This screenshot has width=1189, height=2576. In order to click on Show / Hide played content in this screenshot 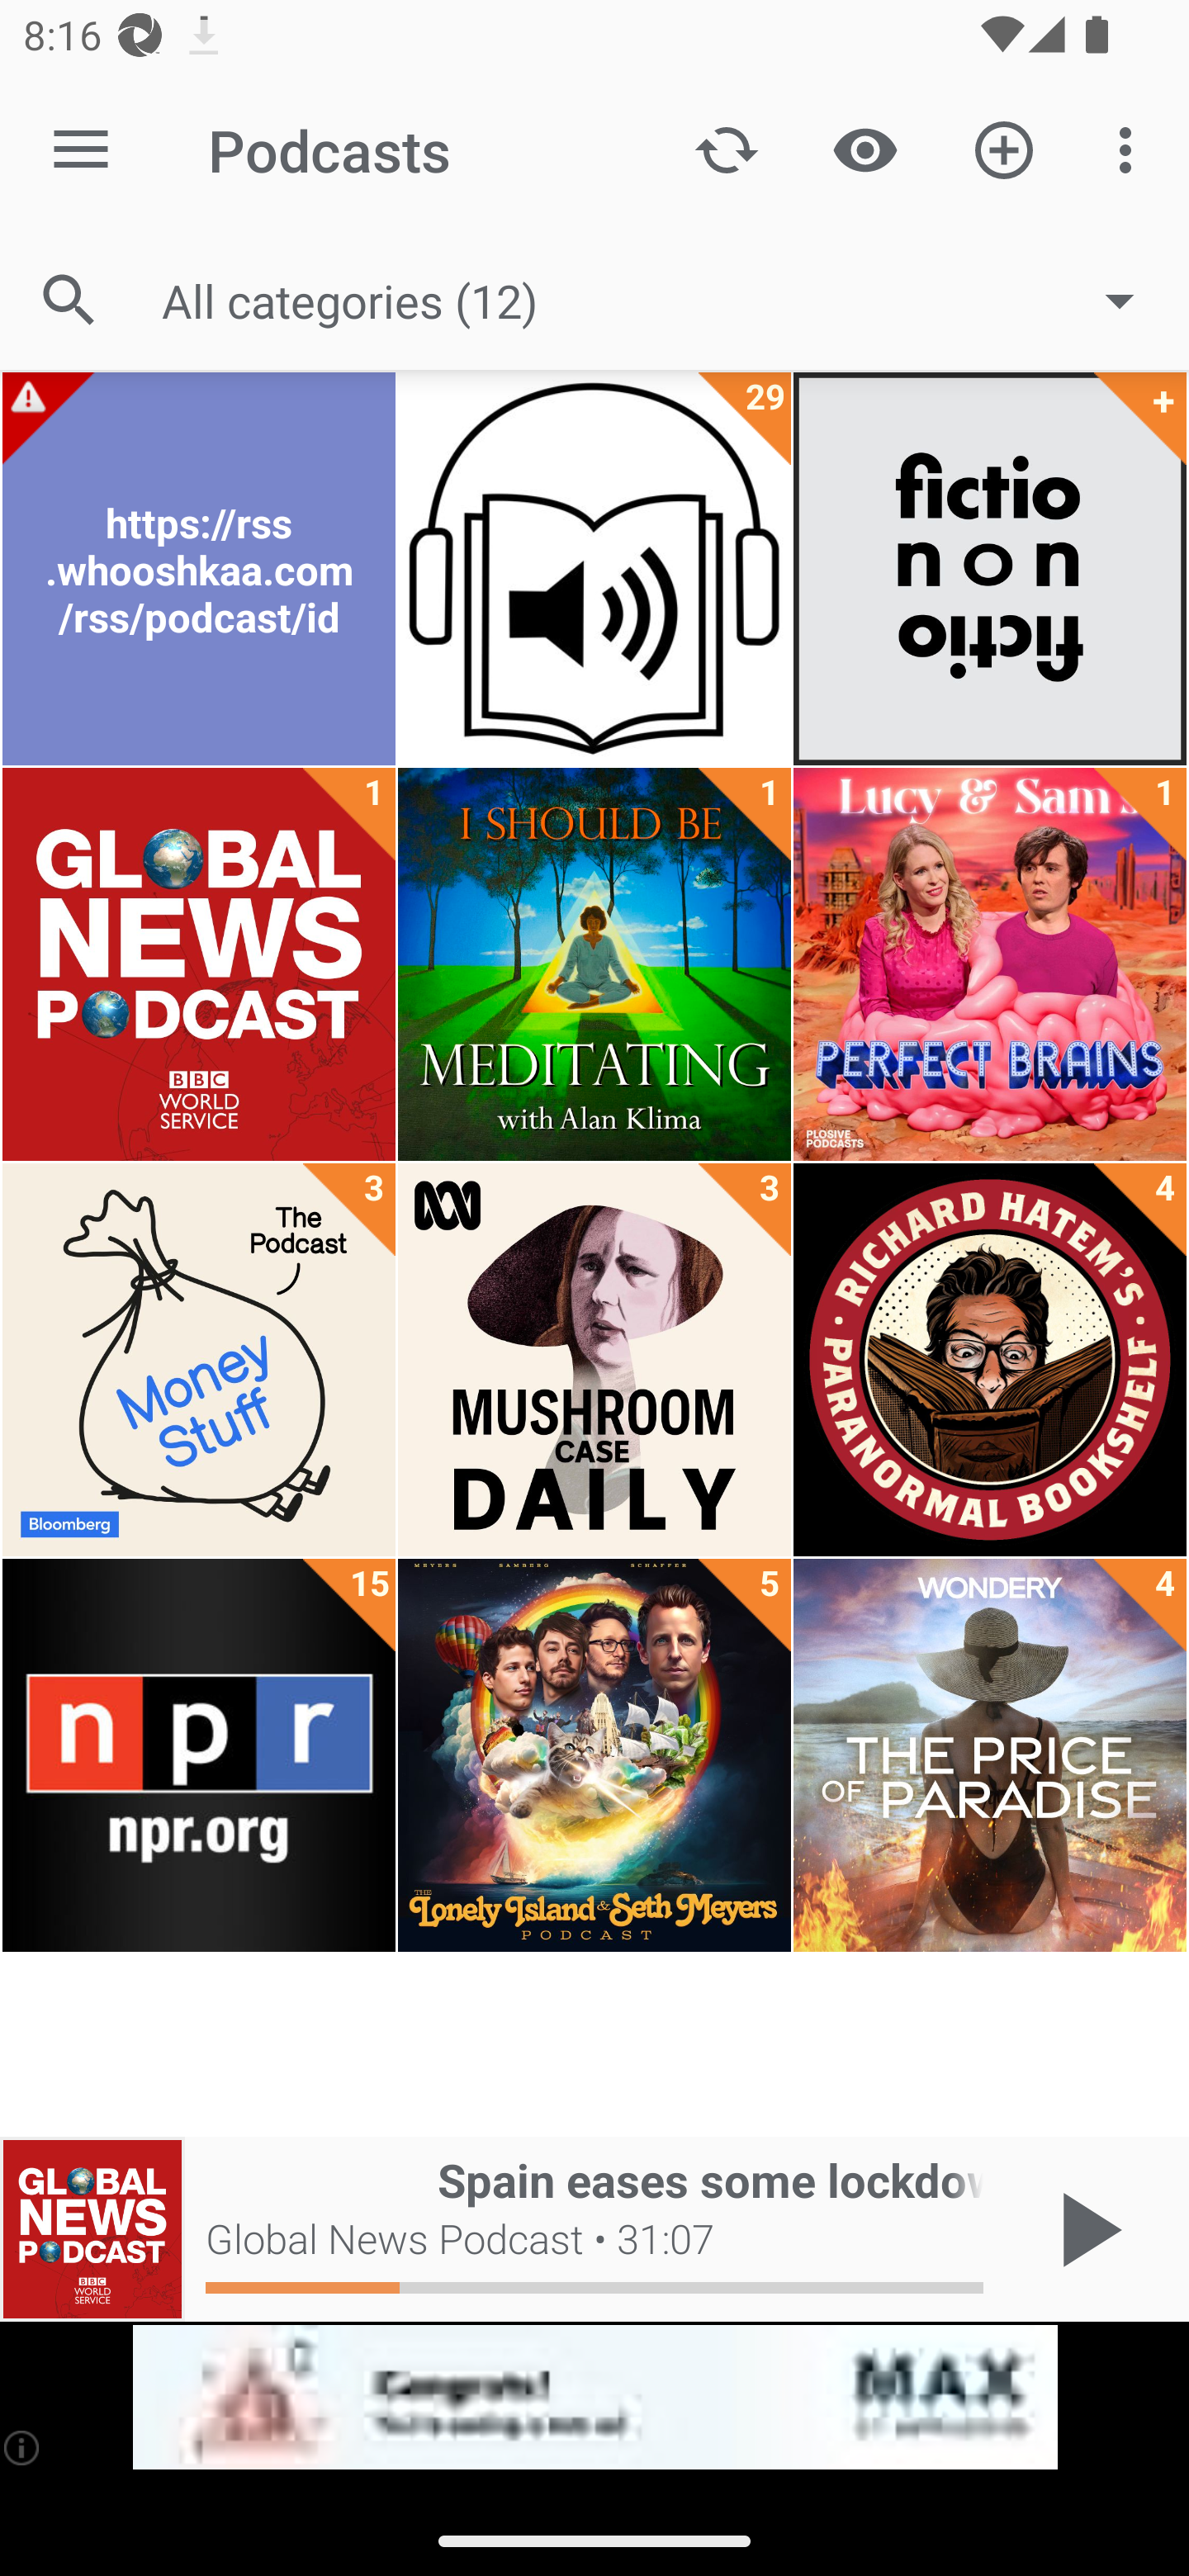, I will do `click(865, 149)`.